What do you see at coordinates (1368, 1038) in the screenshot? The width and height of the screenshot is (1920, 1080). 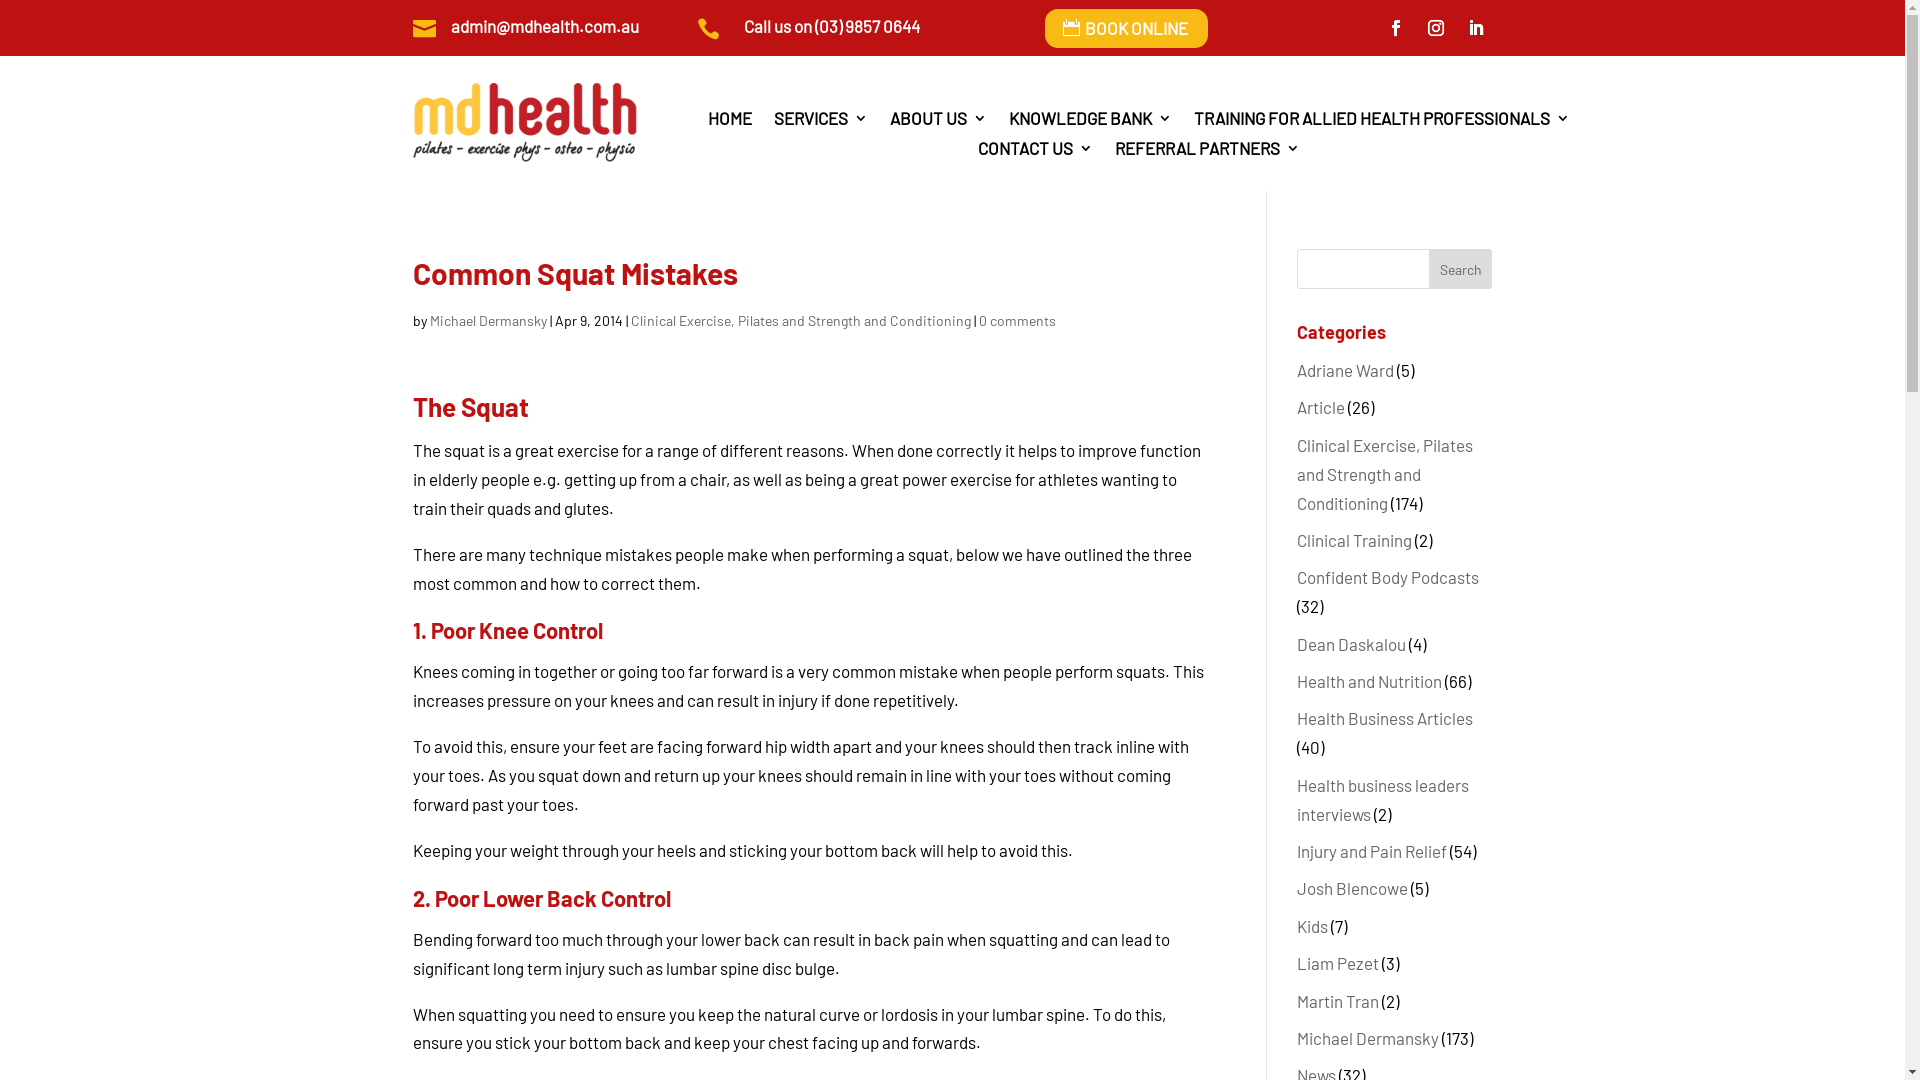 I see `Michael Dermansky` at bounding box center [1368, 1038].